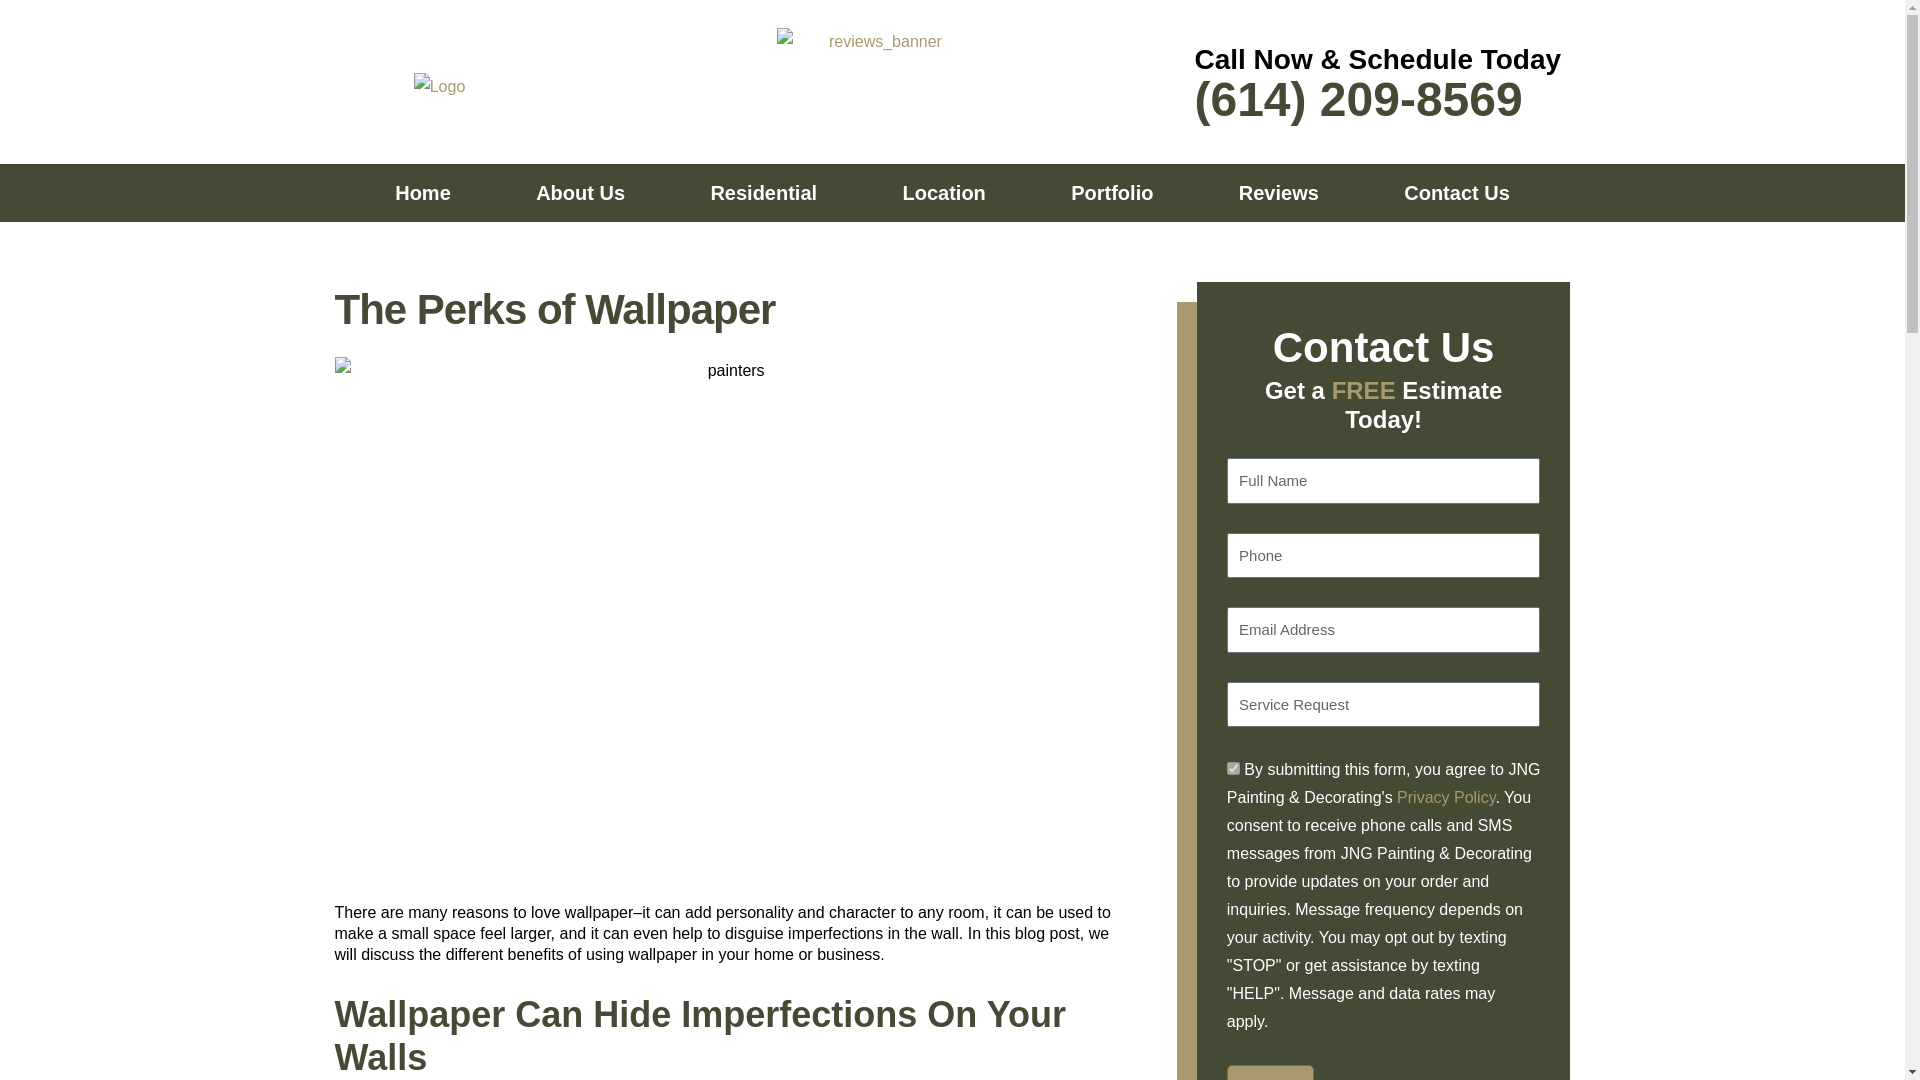  Describe the element at coordinates (440, 87) in the screenshot. I see `Logo` at that location.